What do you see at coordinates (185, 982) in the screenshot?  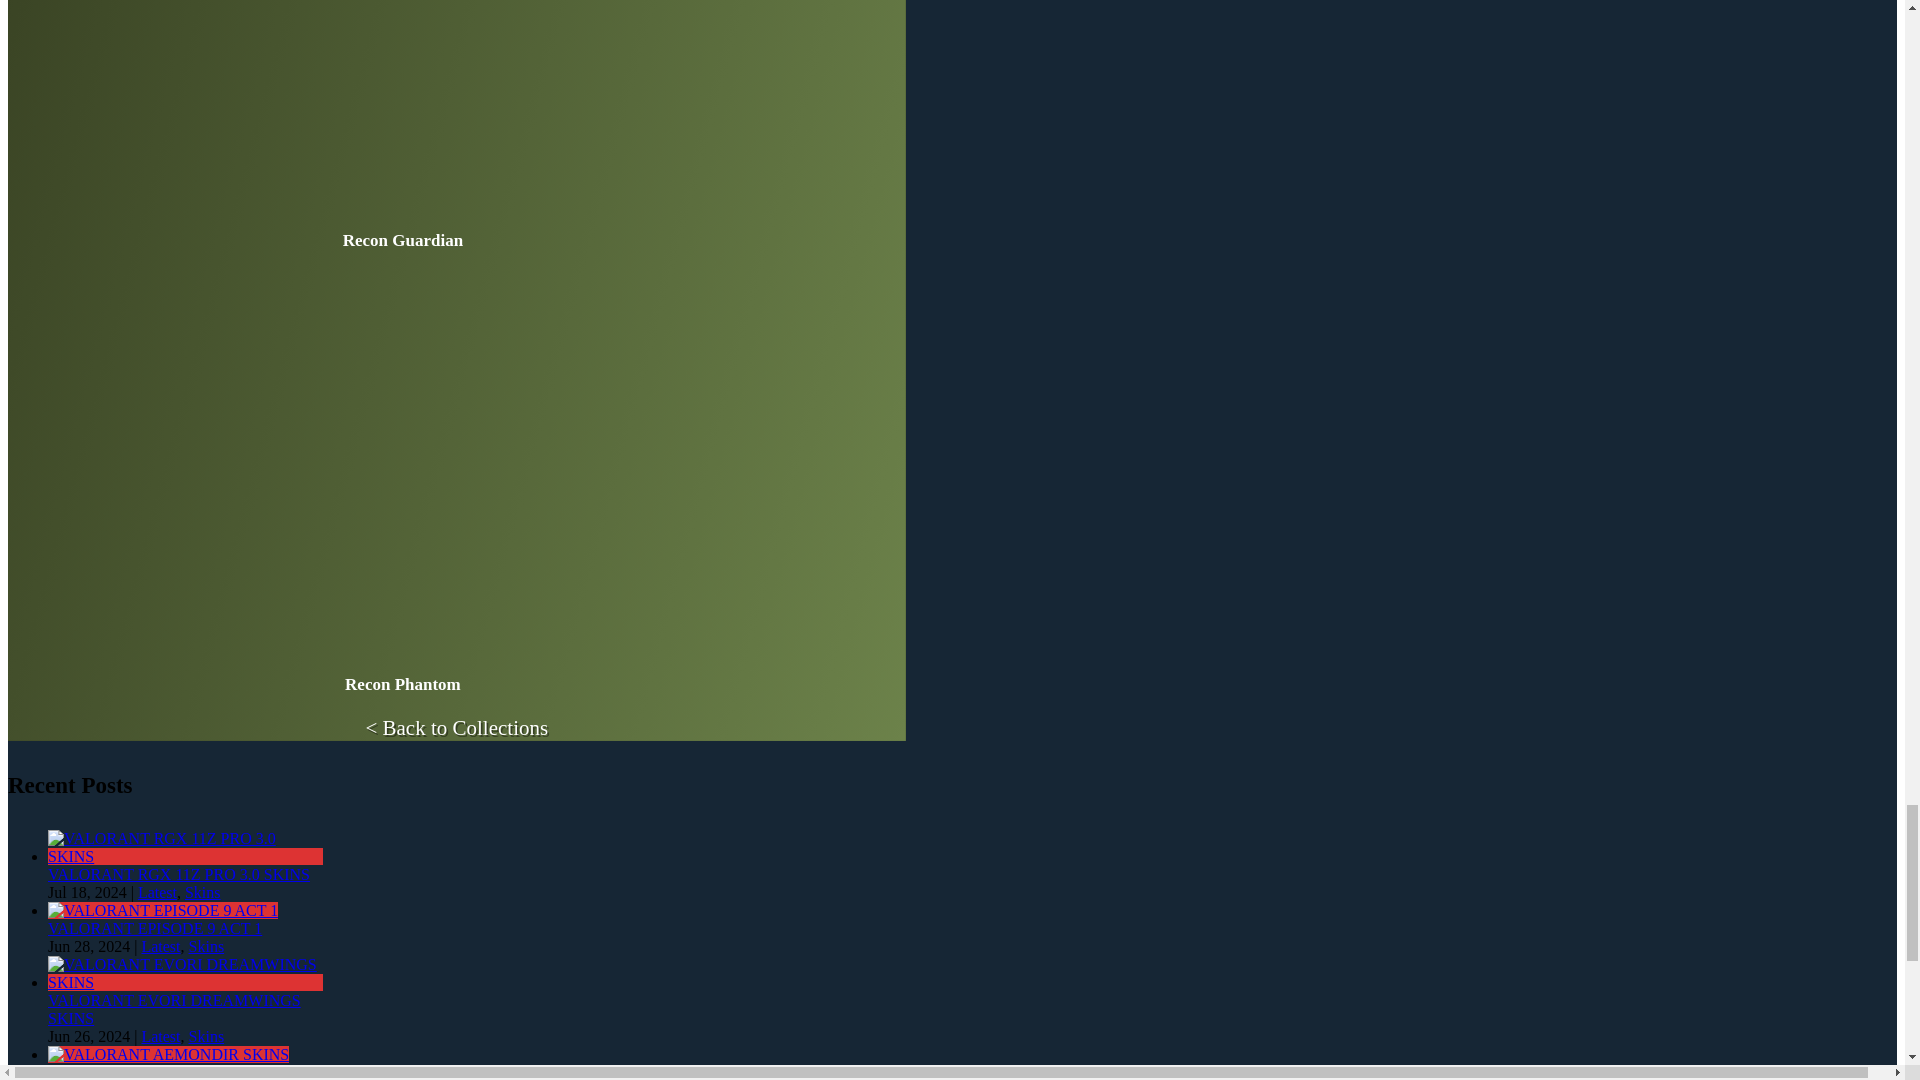 I see `VALORANT EVORI DREAMWINGS SKINS` at bounding box center [185, 982].